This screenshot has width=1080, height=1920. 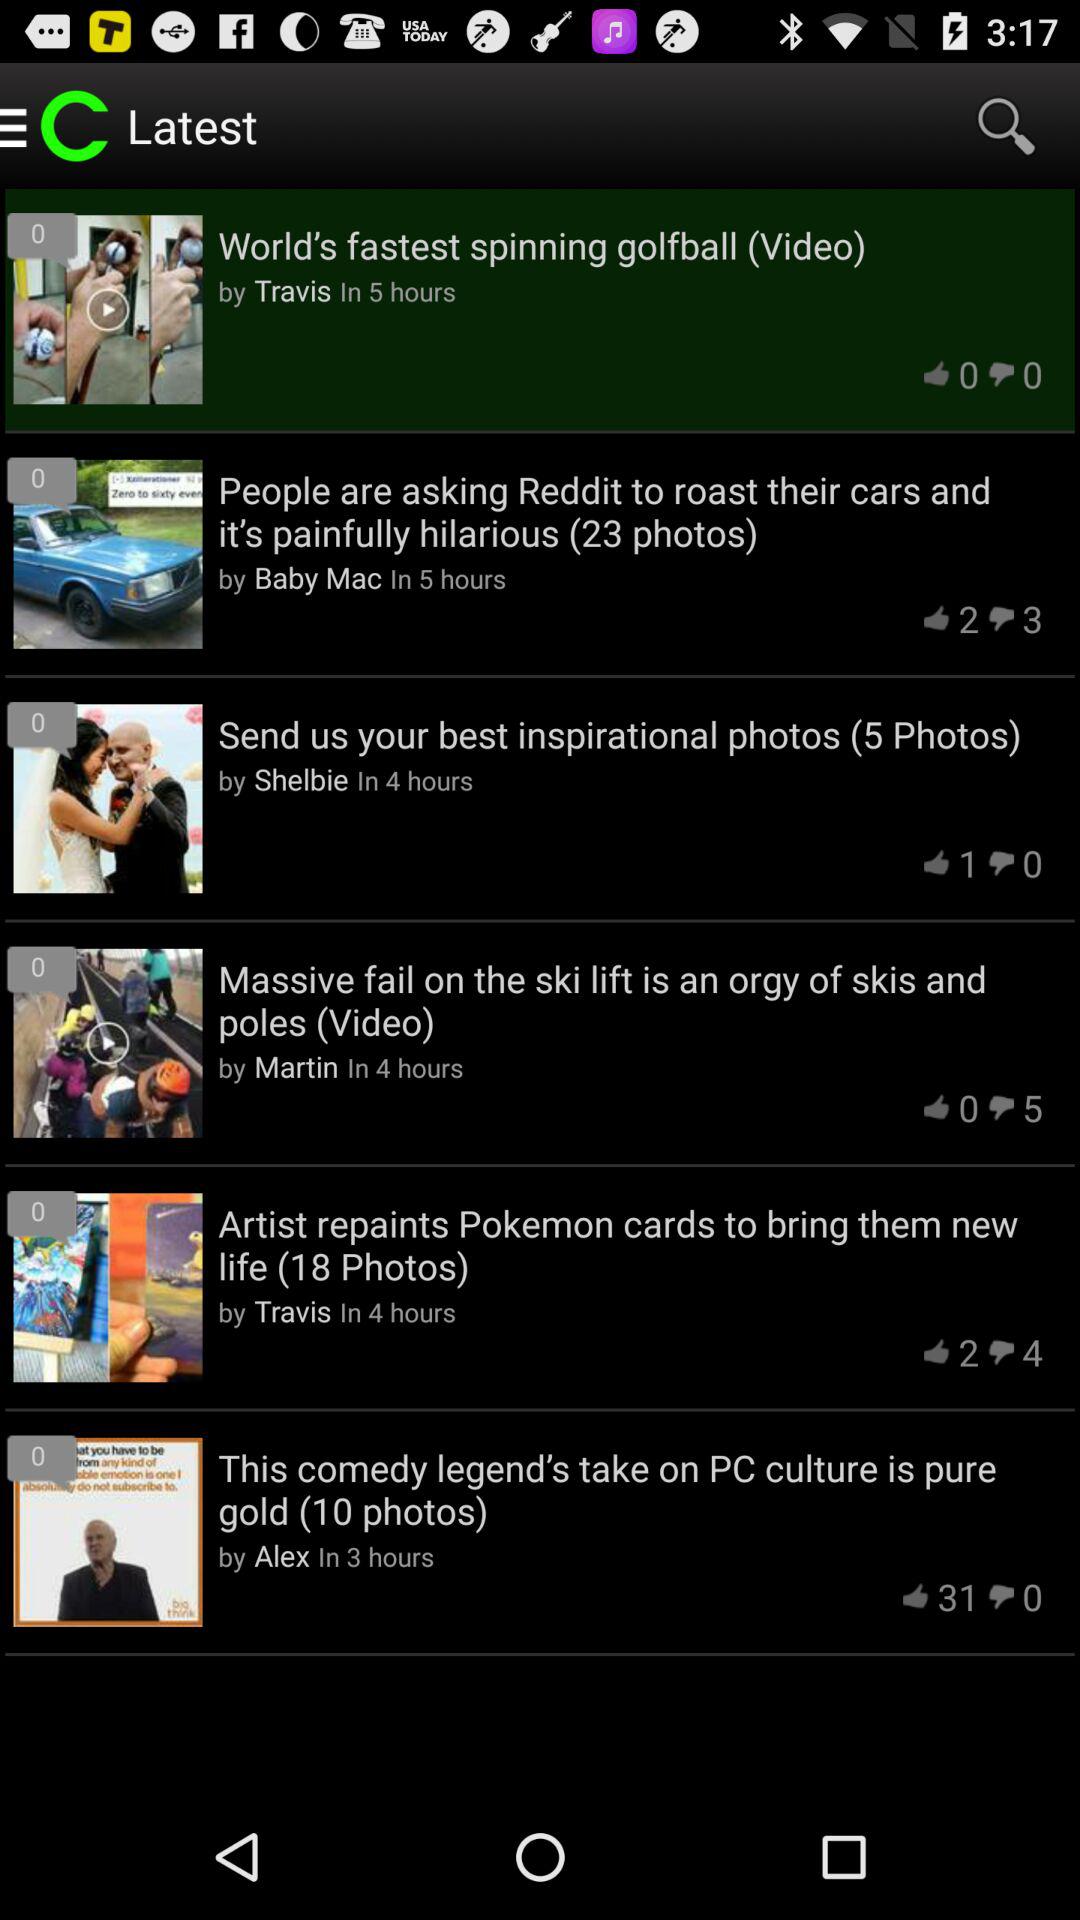 What do you see at coordinates (630, 1244) in the screenshot?
I see `swipe to the artist repaints pokemon` at bounding box center [630, 1244].